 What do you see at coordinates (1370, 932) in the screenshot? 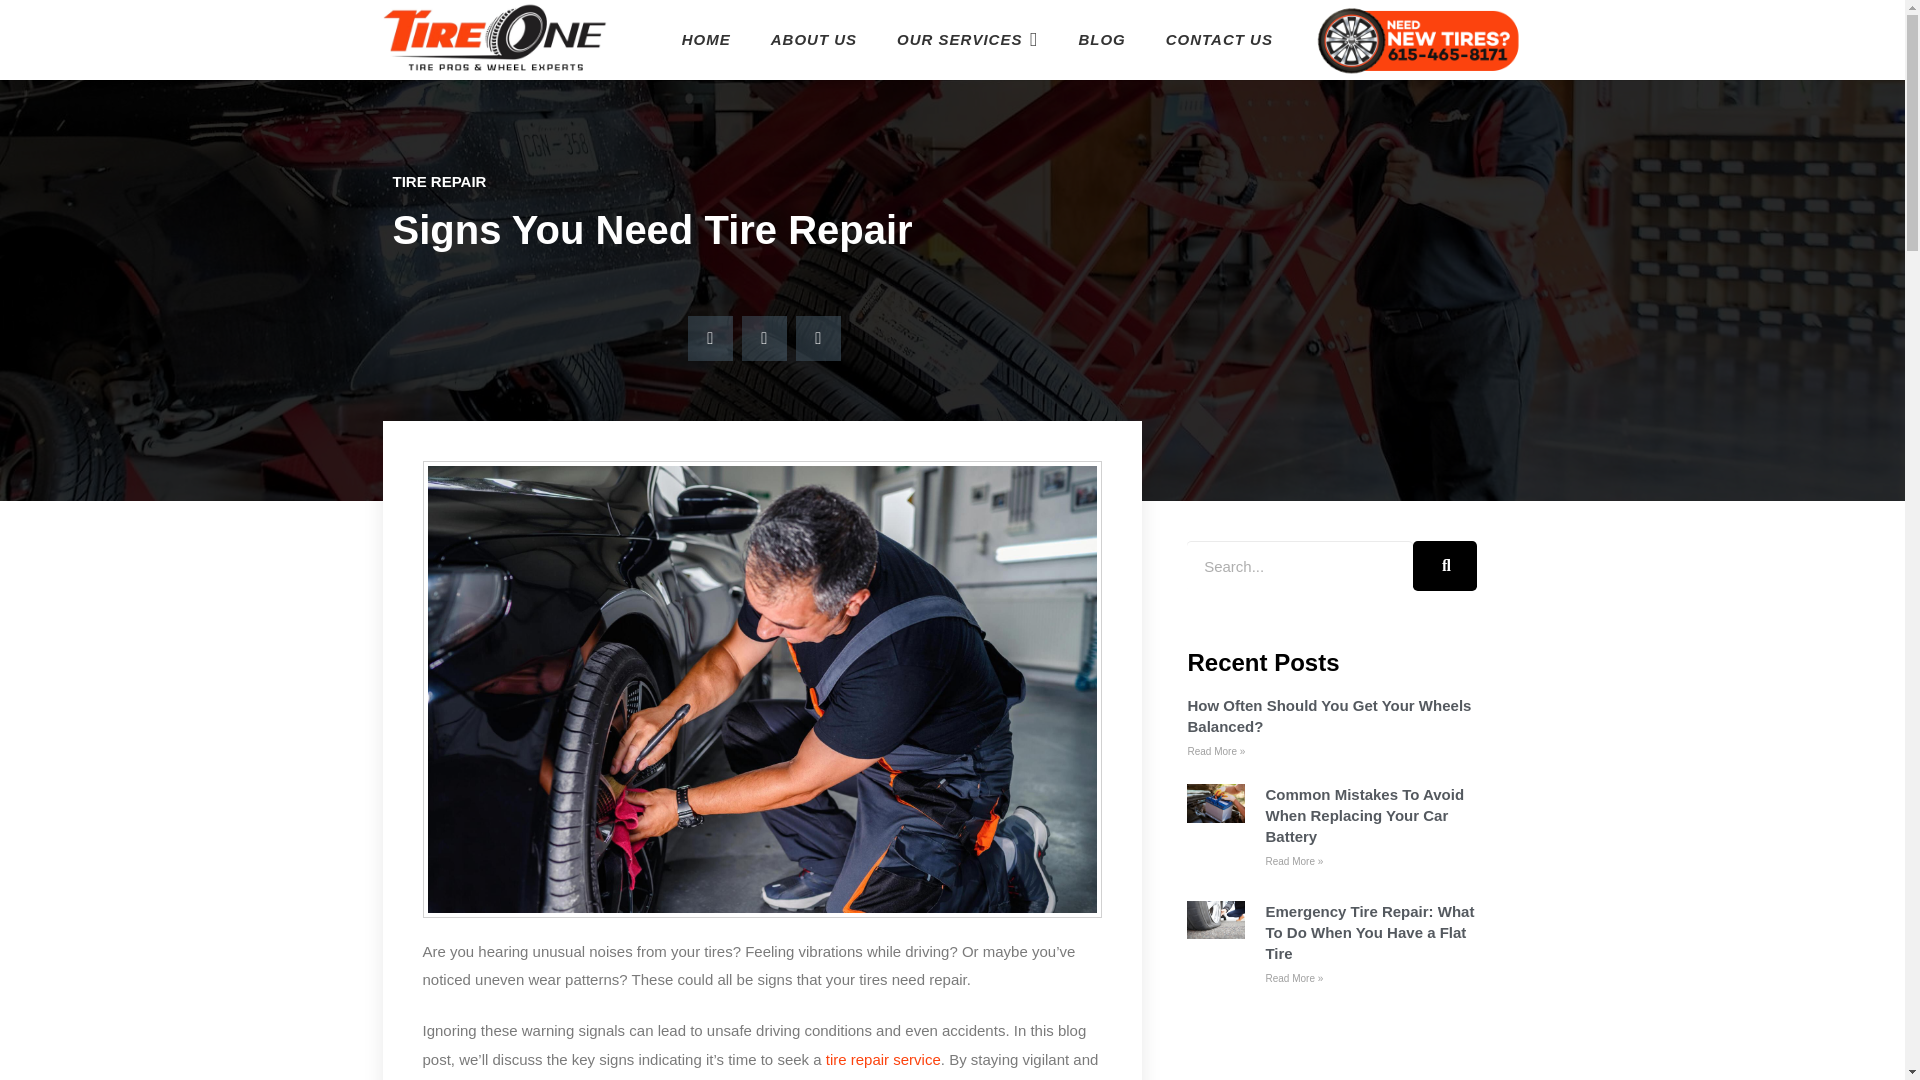
I see `Emergency Tire Repair: What To Do When You Have a Flat Tire` at bounding box center [1370, 932].